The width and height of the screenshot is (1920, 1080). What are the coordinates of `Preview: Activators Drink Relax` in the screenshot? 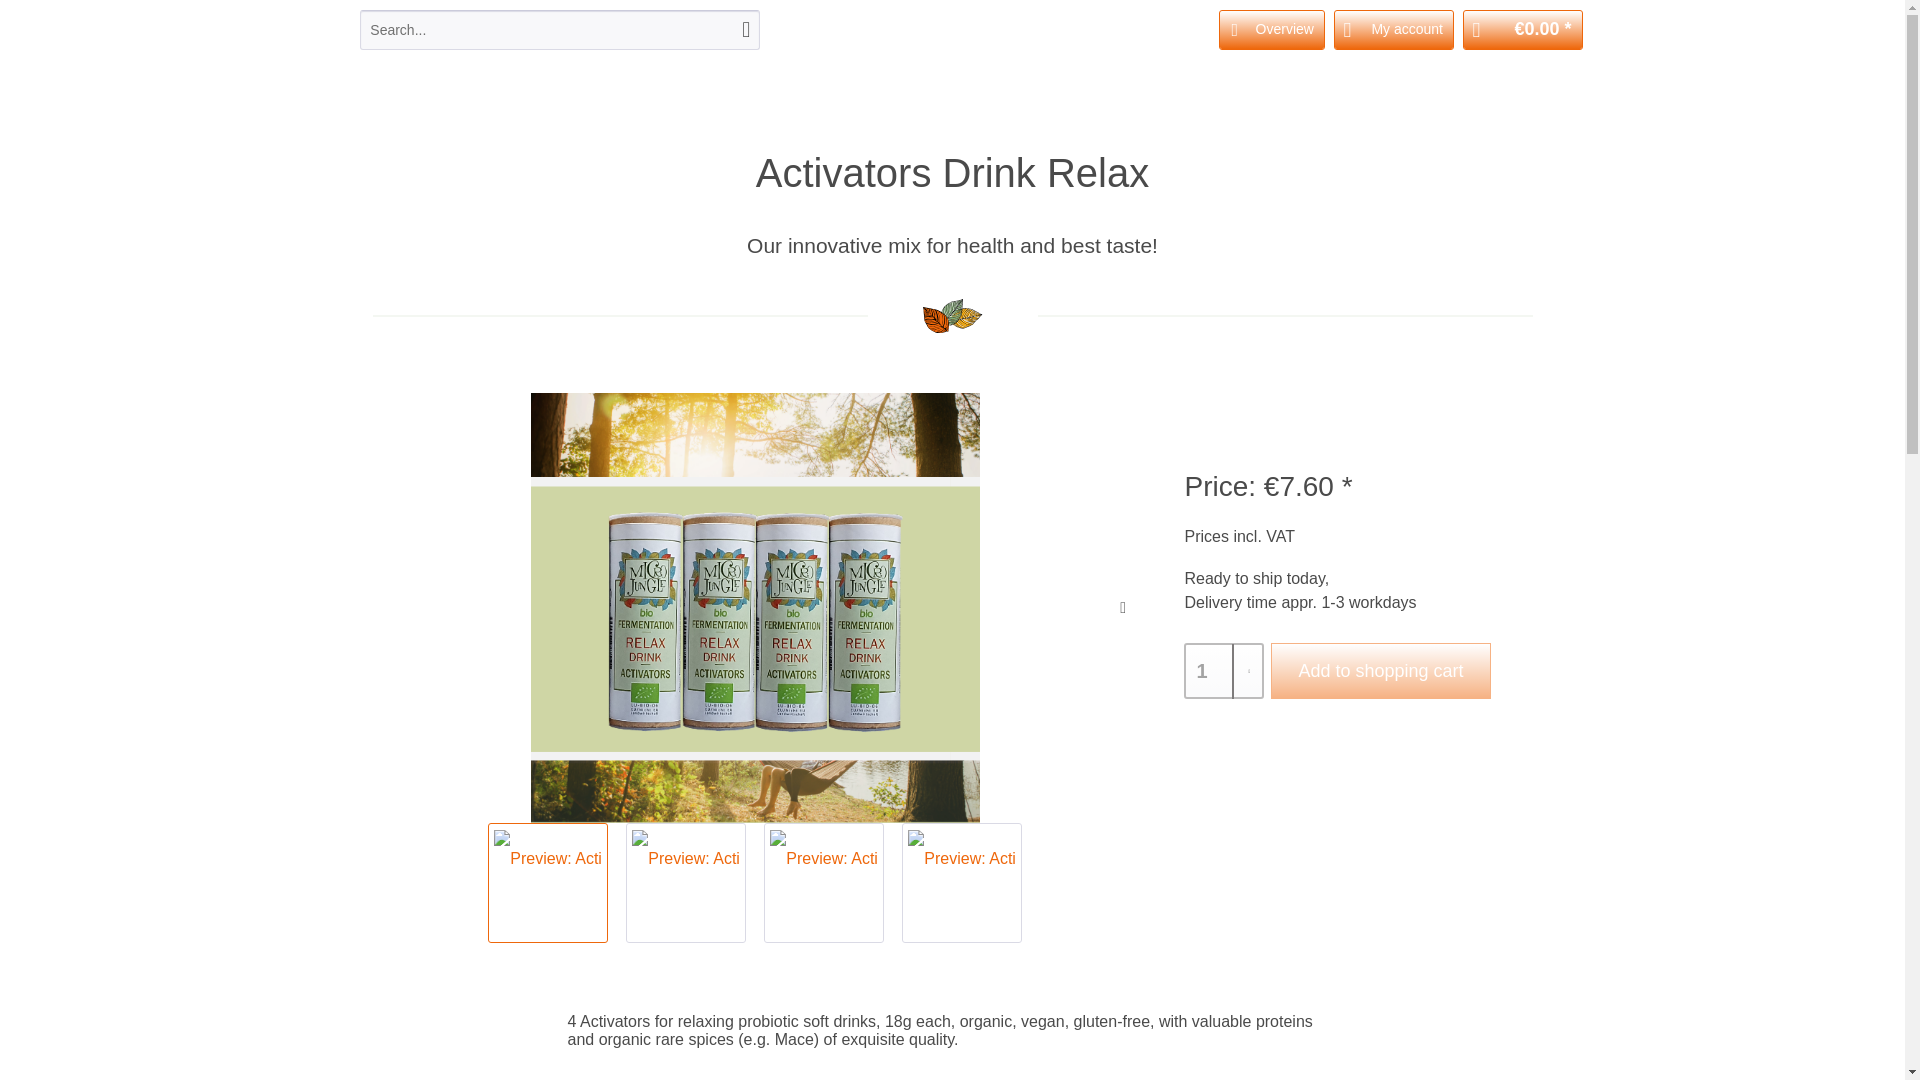 It's located at (685, 858).